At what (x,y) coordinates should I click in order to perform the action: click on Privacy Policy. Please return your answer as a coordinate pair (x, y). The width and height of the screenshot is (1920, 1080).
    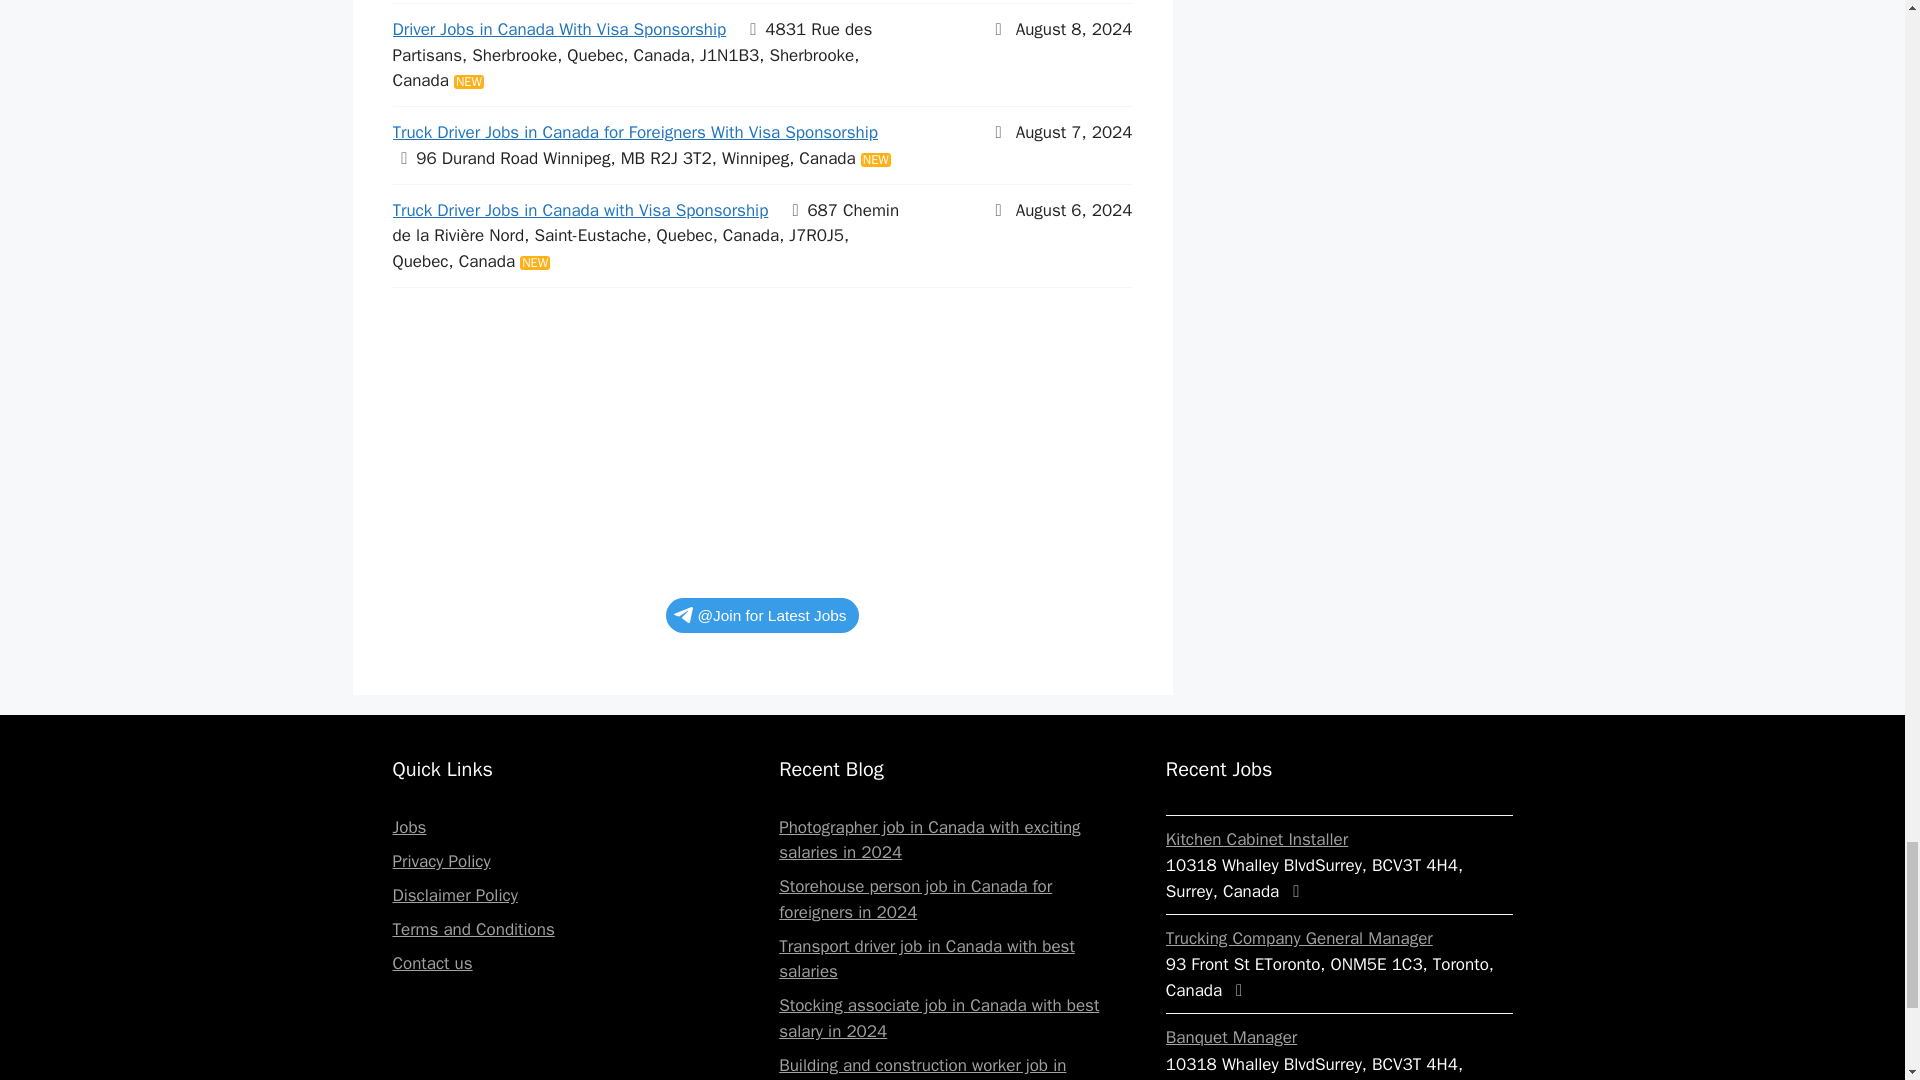
    Looking at the image, I should click on (440, 861).